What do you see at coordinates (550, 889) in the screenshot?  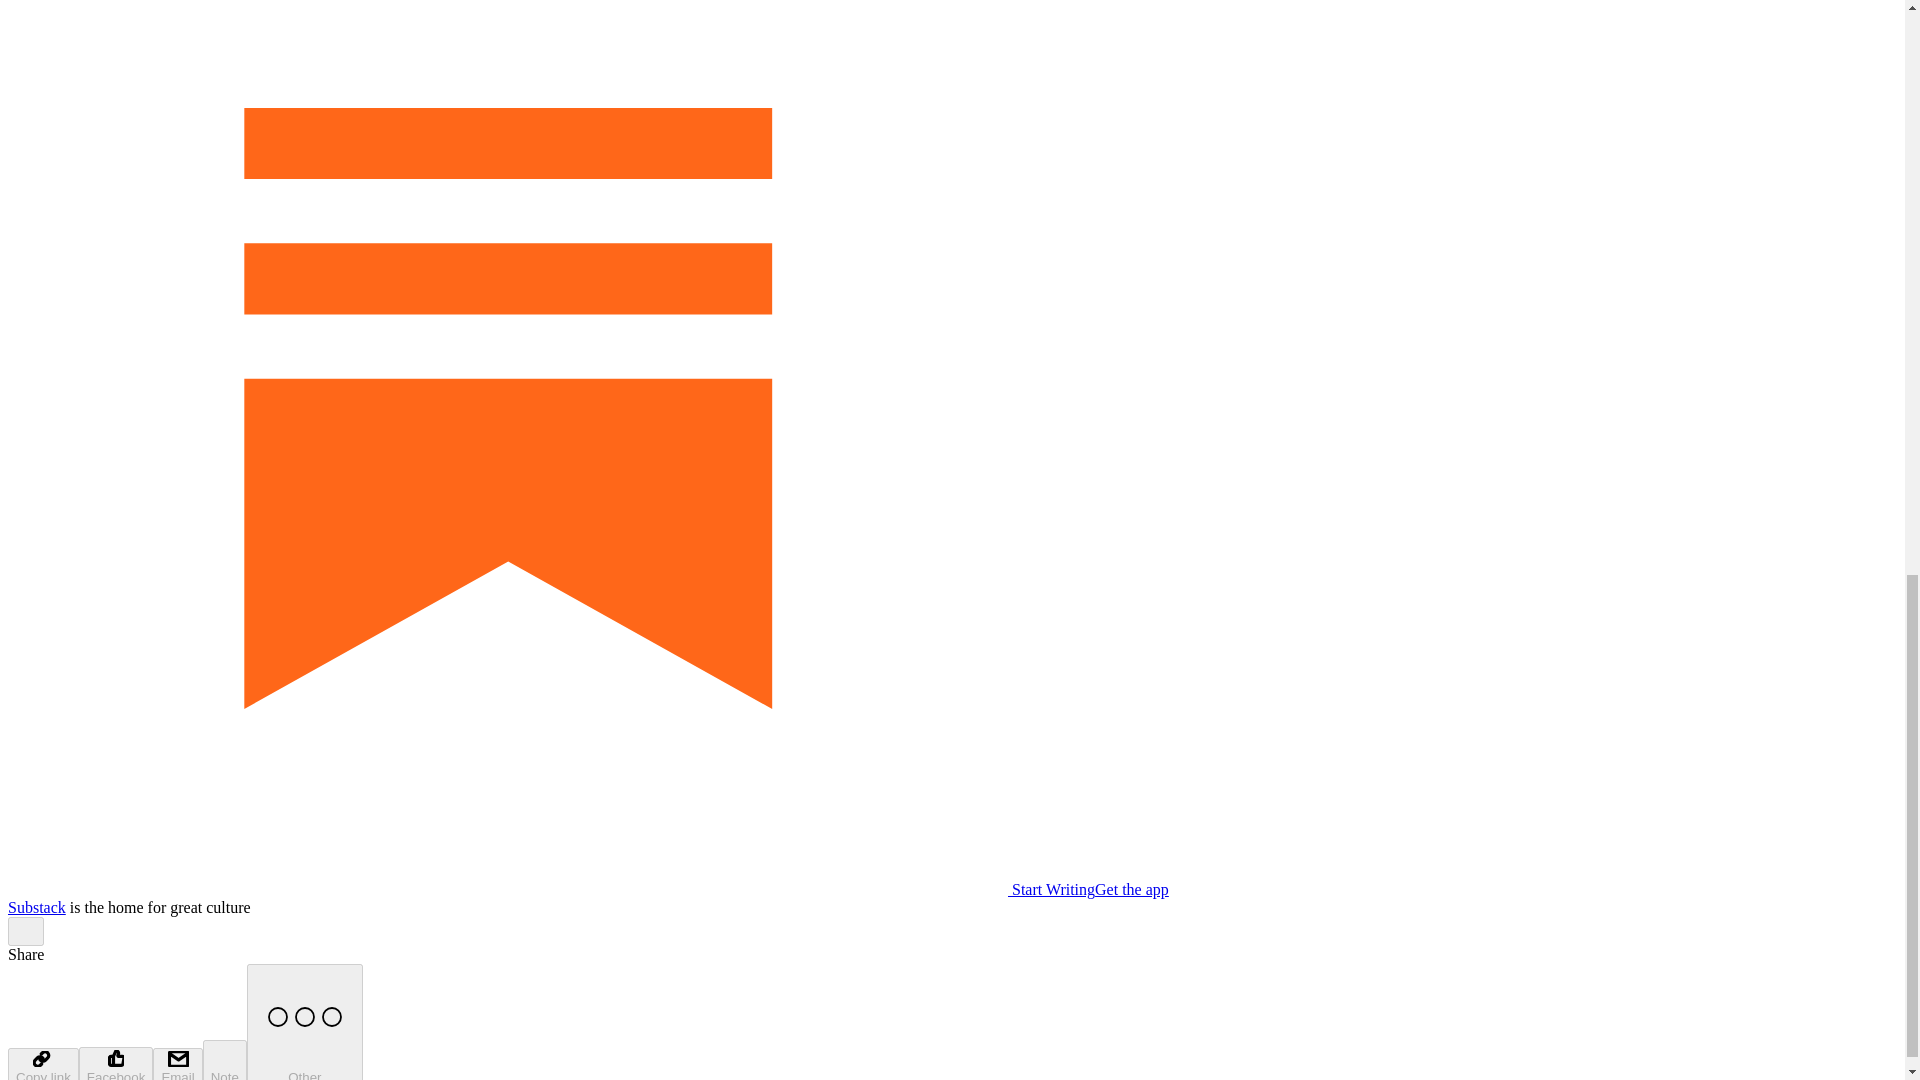 I see `Start Writing` at bounding box center [550, 889].